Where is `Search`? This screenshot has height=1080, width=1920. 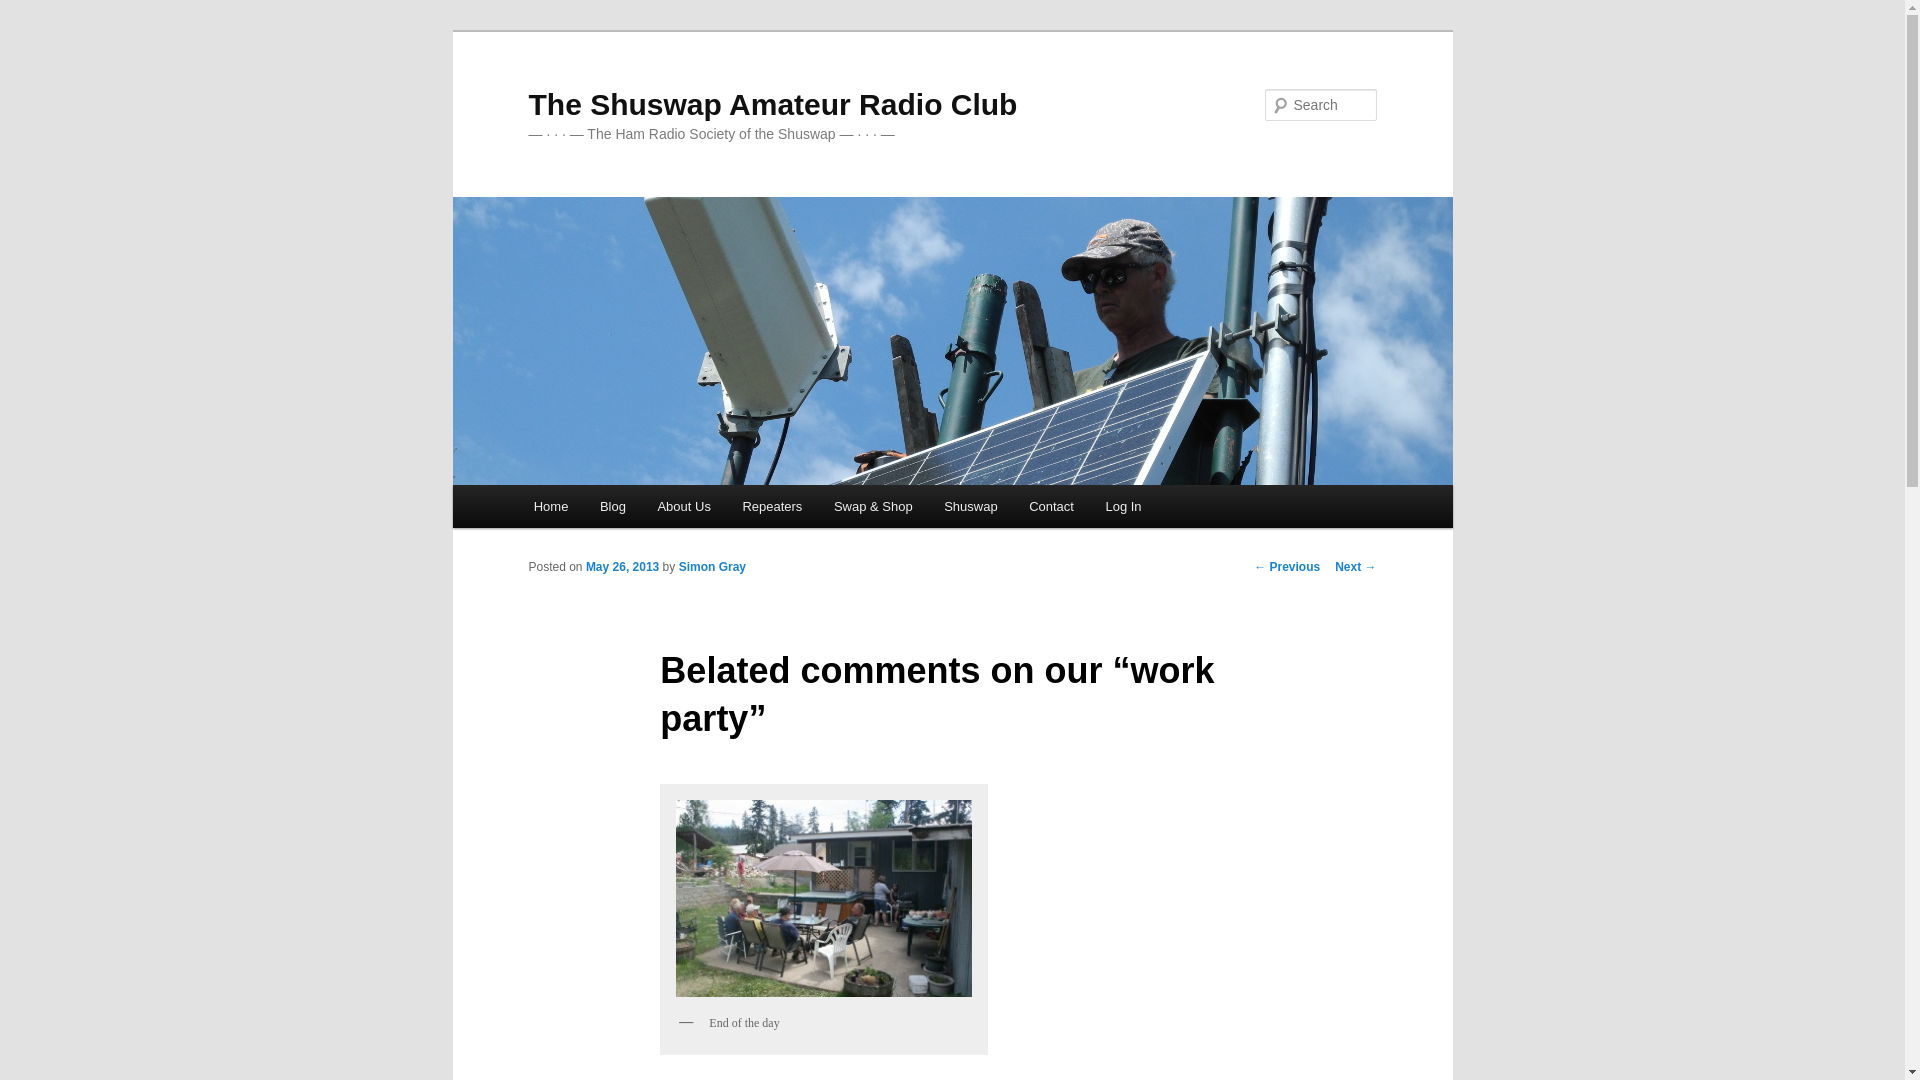 Search is located at coordinates (32, 11).